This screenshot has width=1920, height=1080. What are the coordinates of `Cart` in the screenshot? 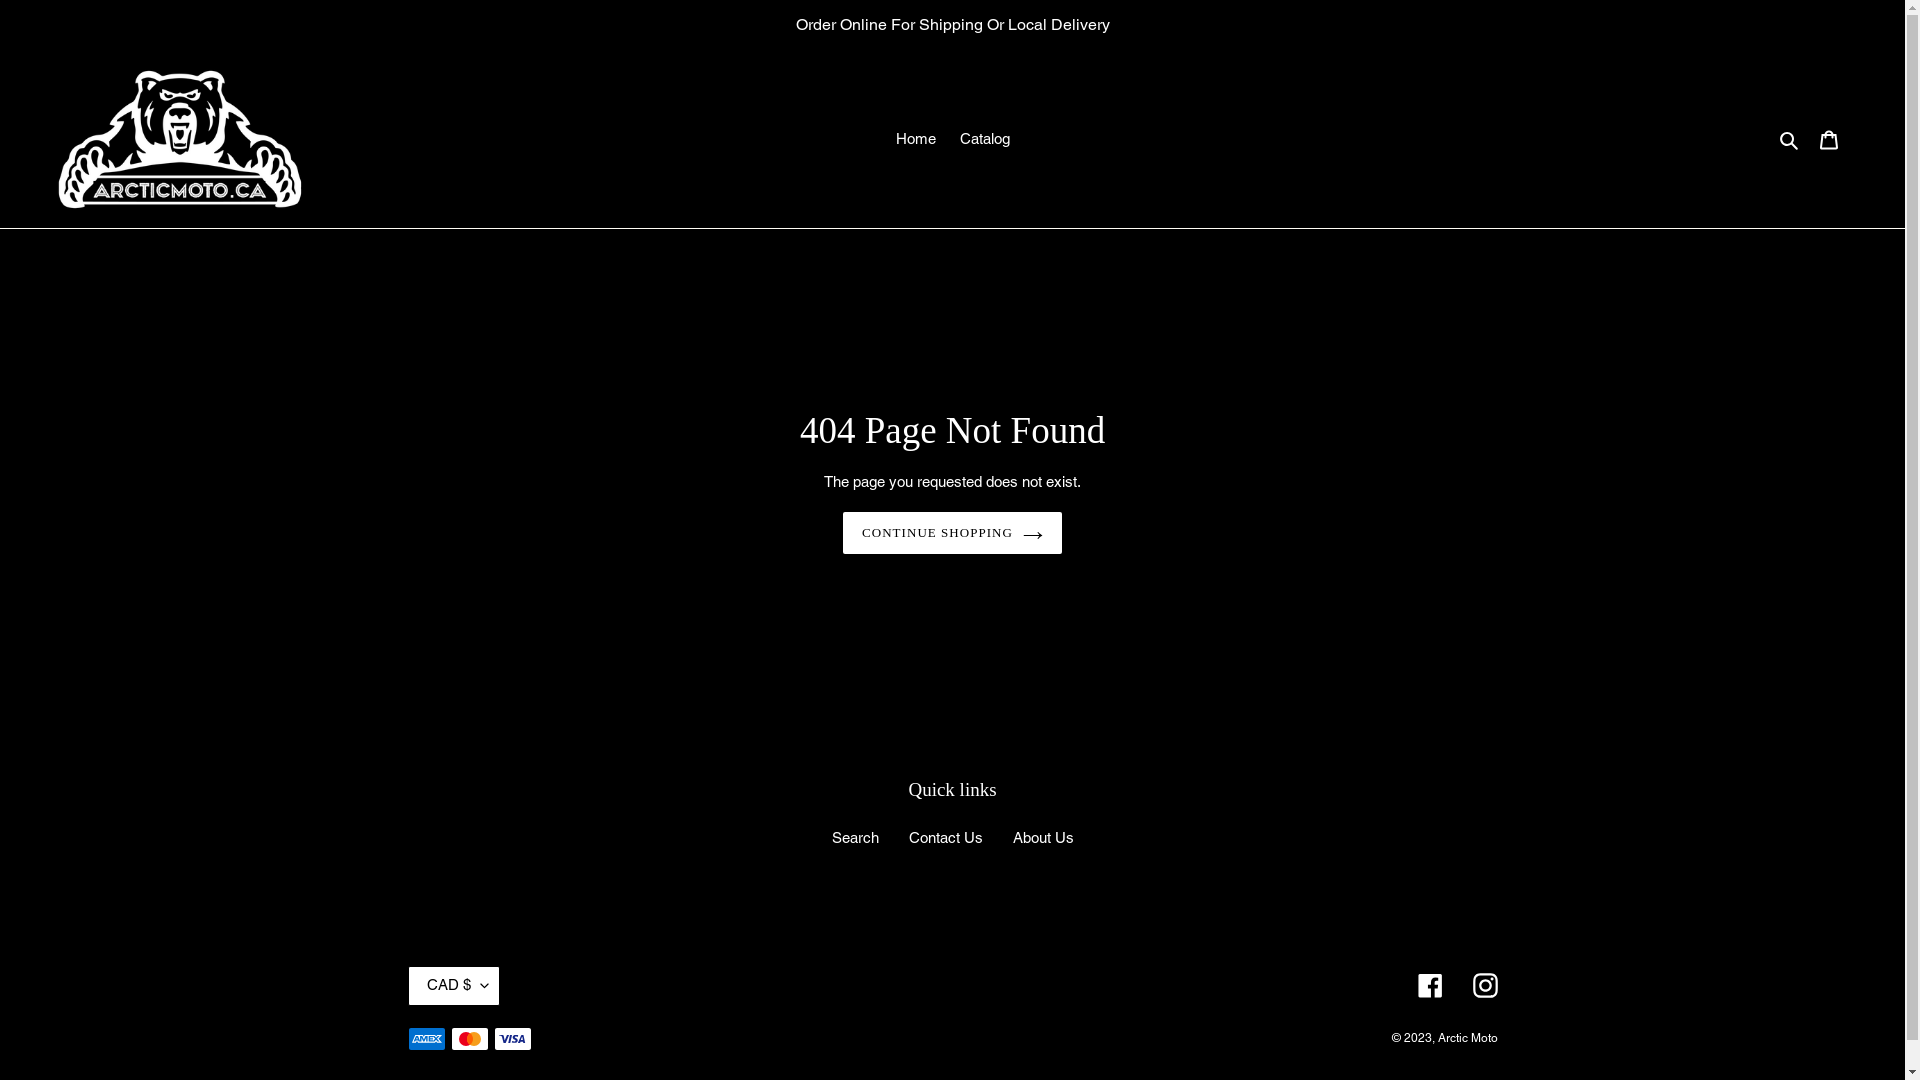 It's located at (1829, 140).